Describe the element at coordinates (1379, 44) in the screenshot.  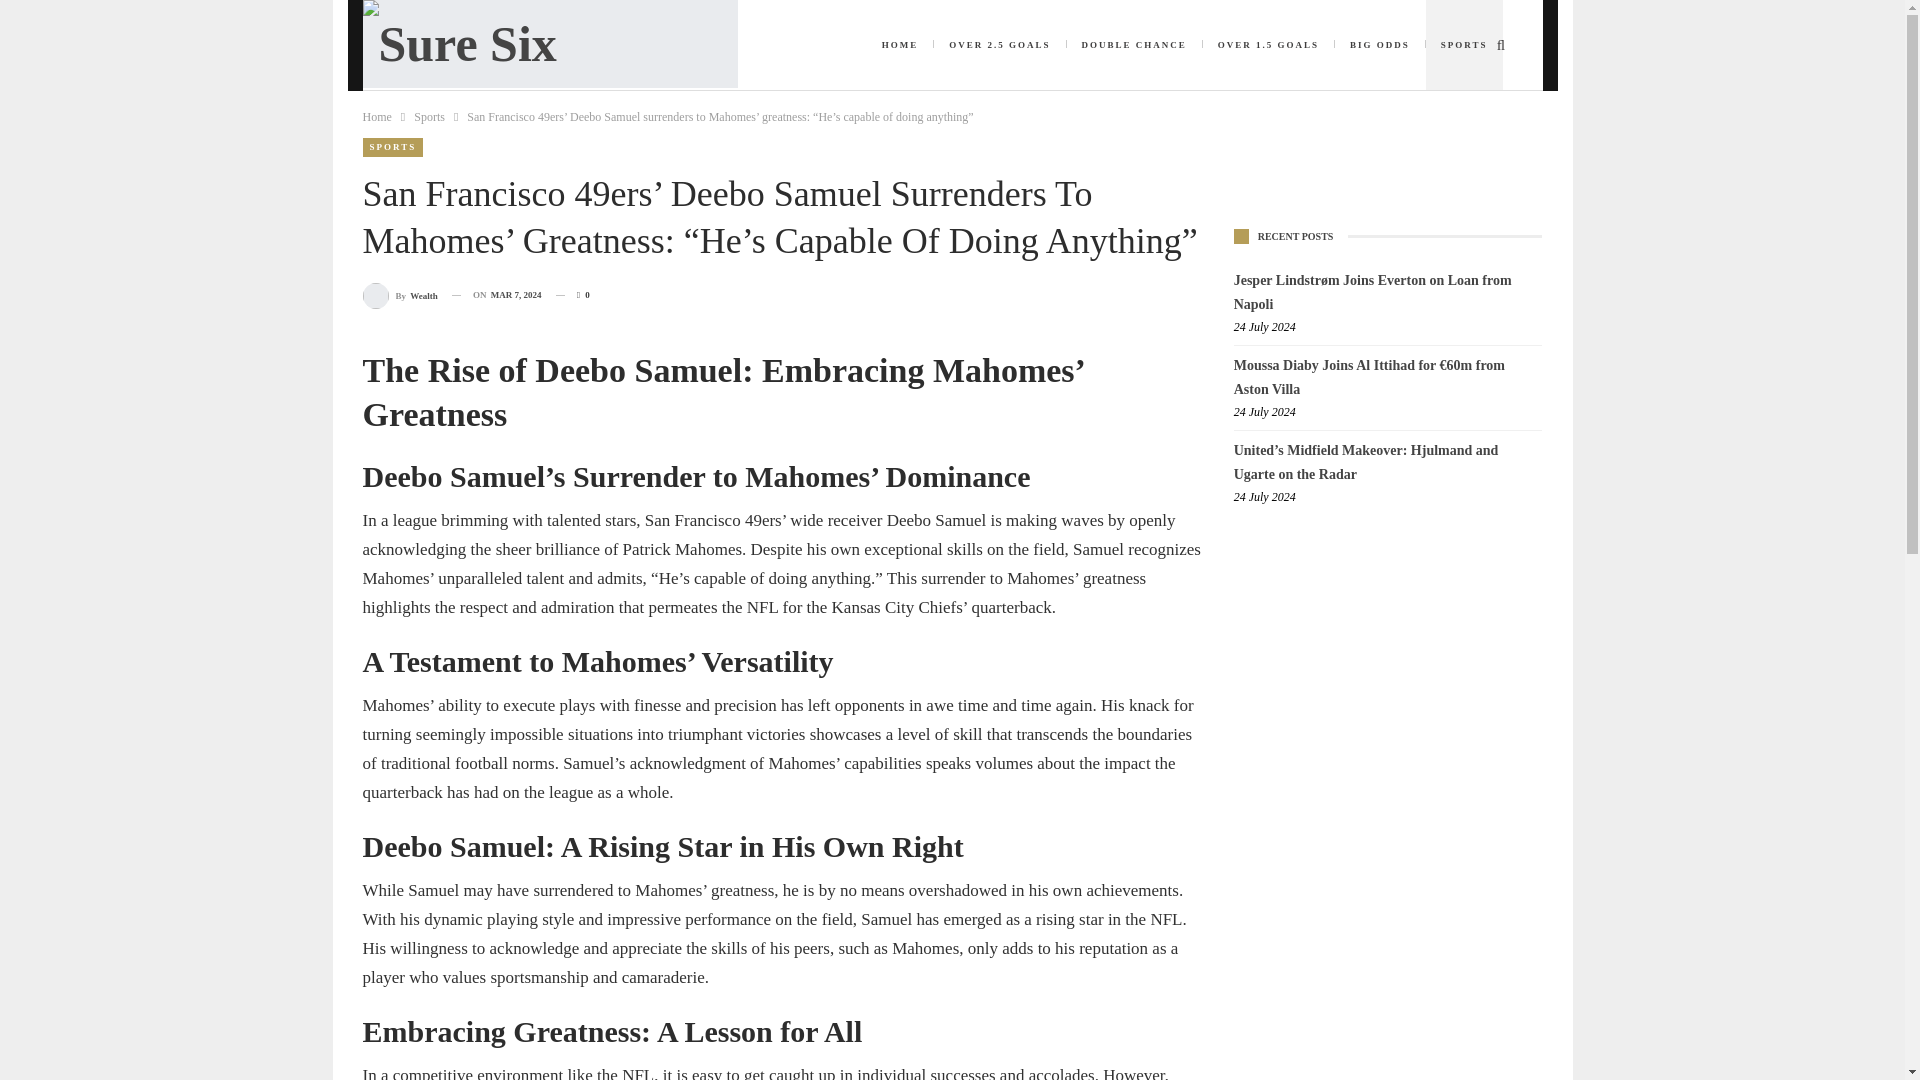
I see `BIG ODDS` at that location.